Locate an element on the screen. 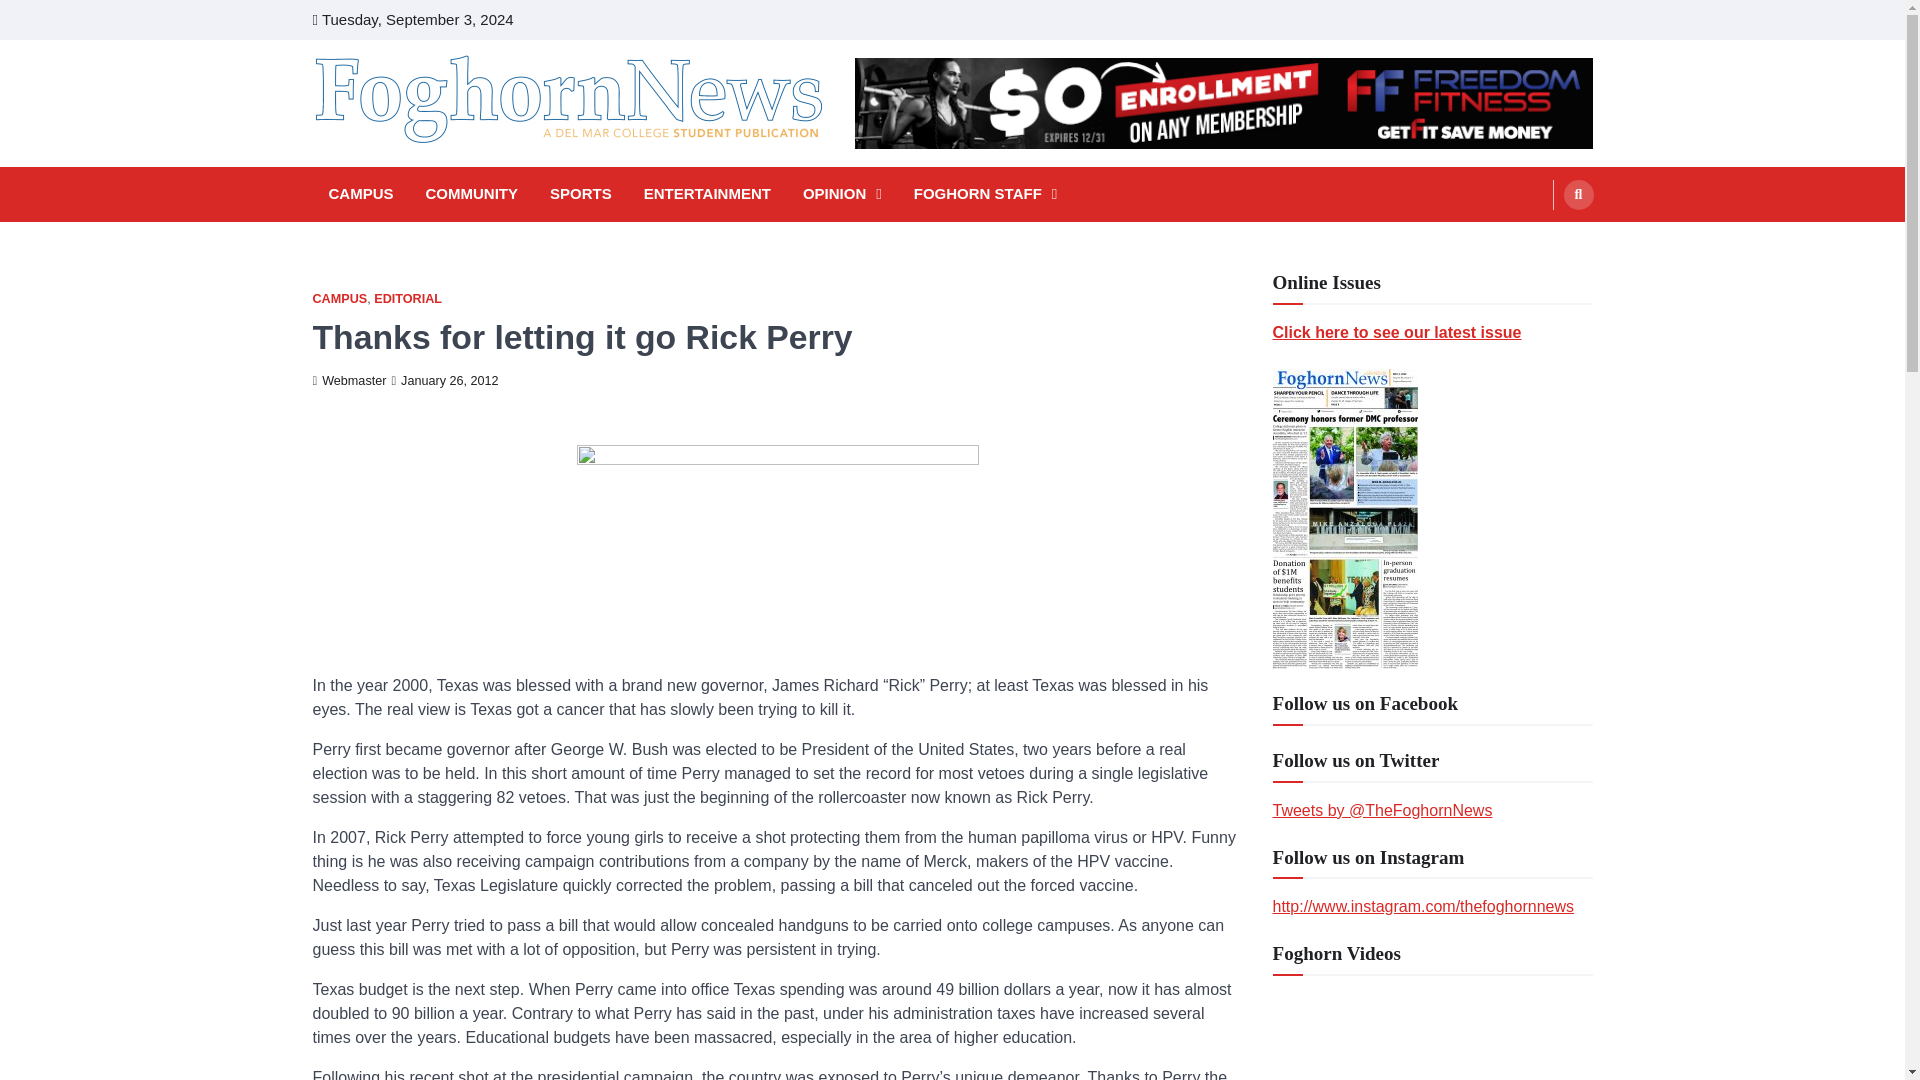  Search is located at coordinates (1540, 242).